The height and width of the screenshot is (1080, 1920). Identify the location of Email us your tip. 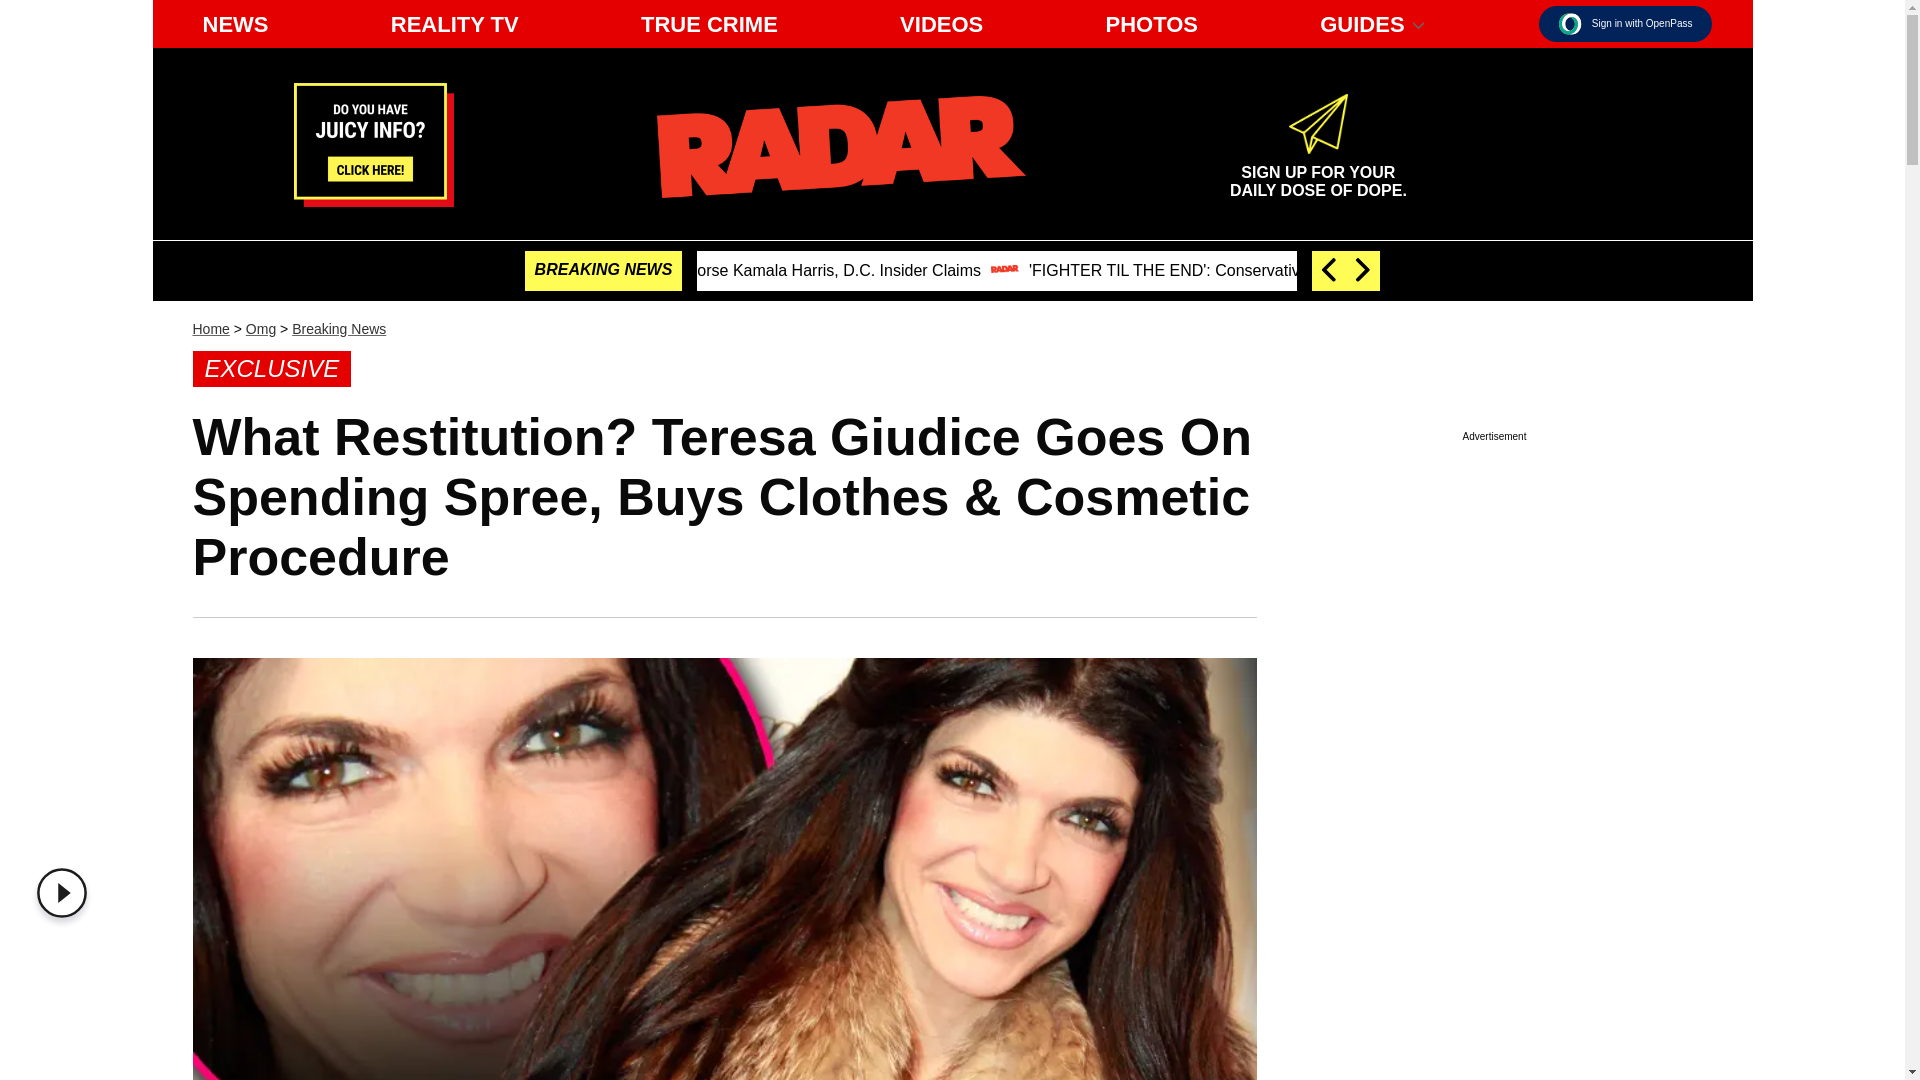
(66, 893).